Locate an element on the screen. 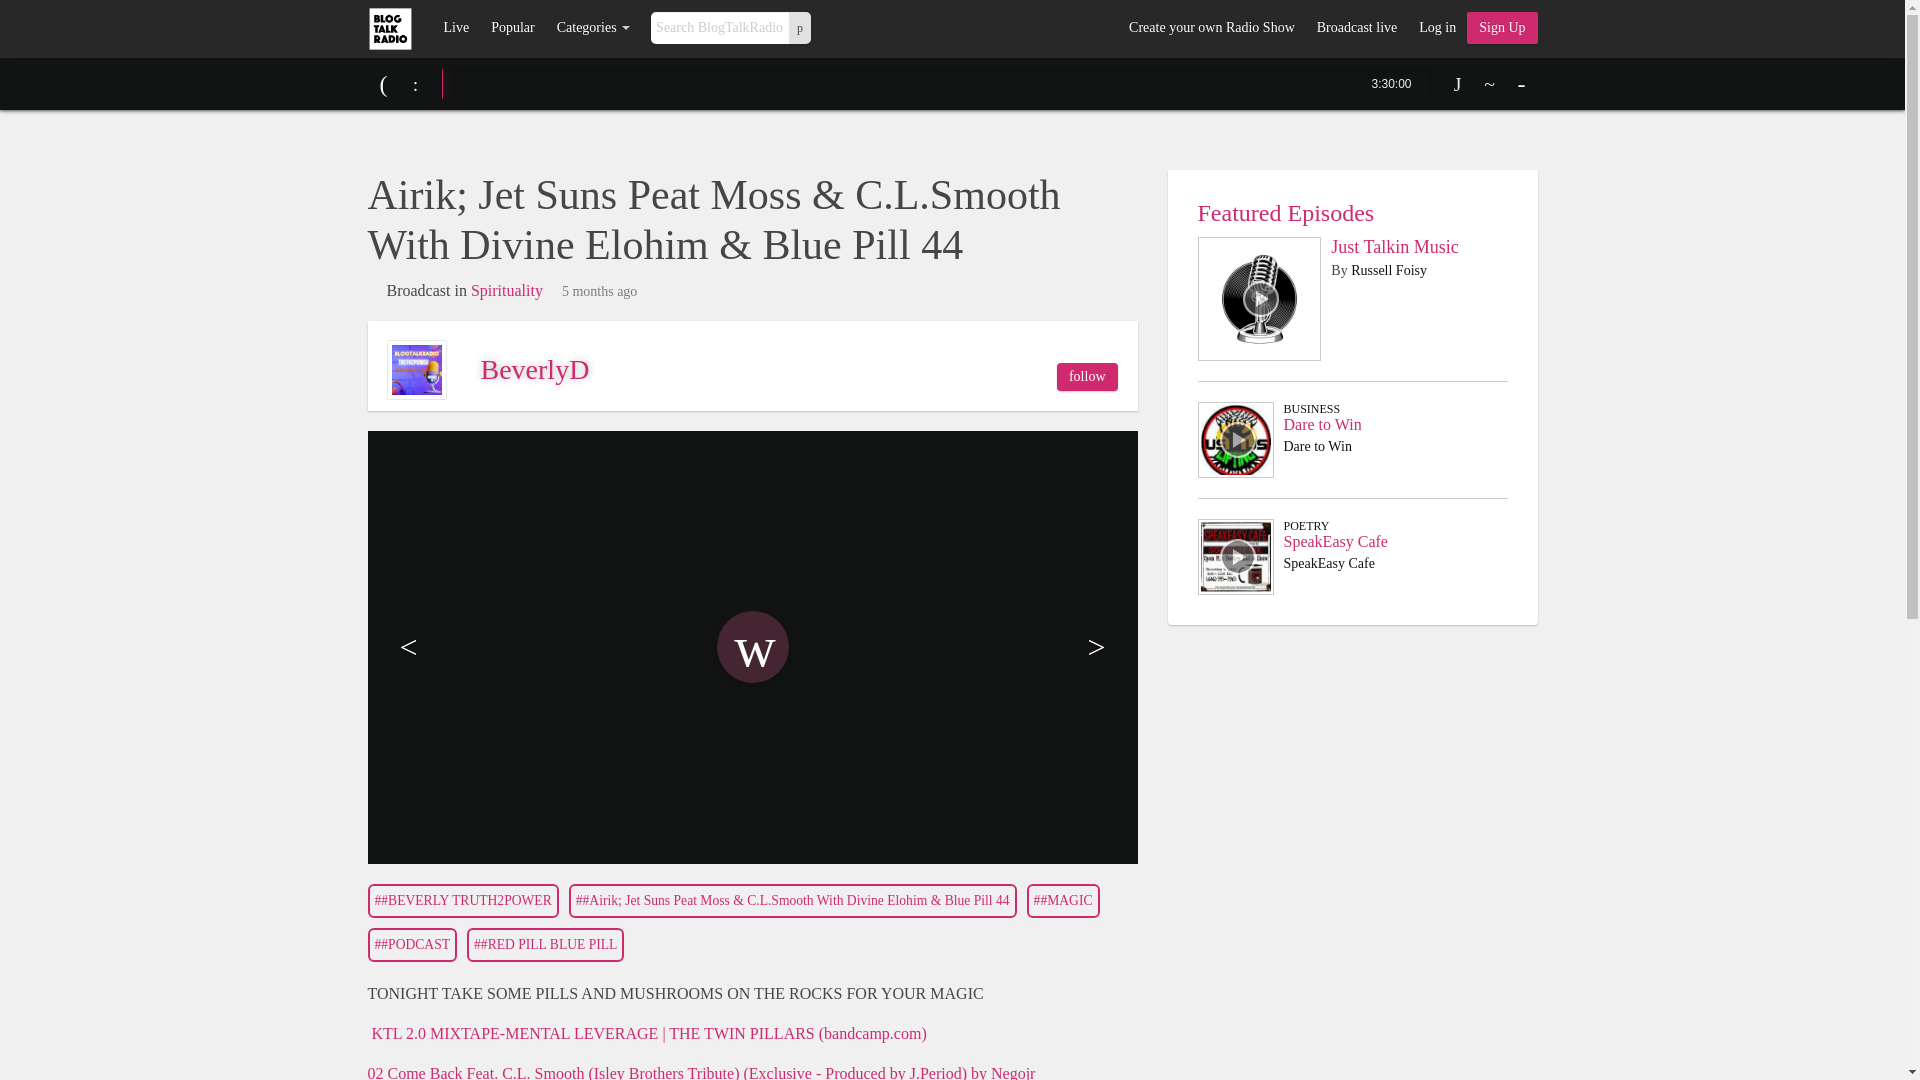  Create My Talk Show is located at coordinates (1502, 28).